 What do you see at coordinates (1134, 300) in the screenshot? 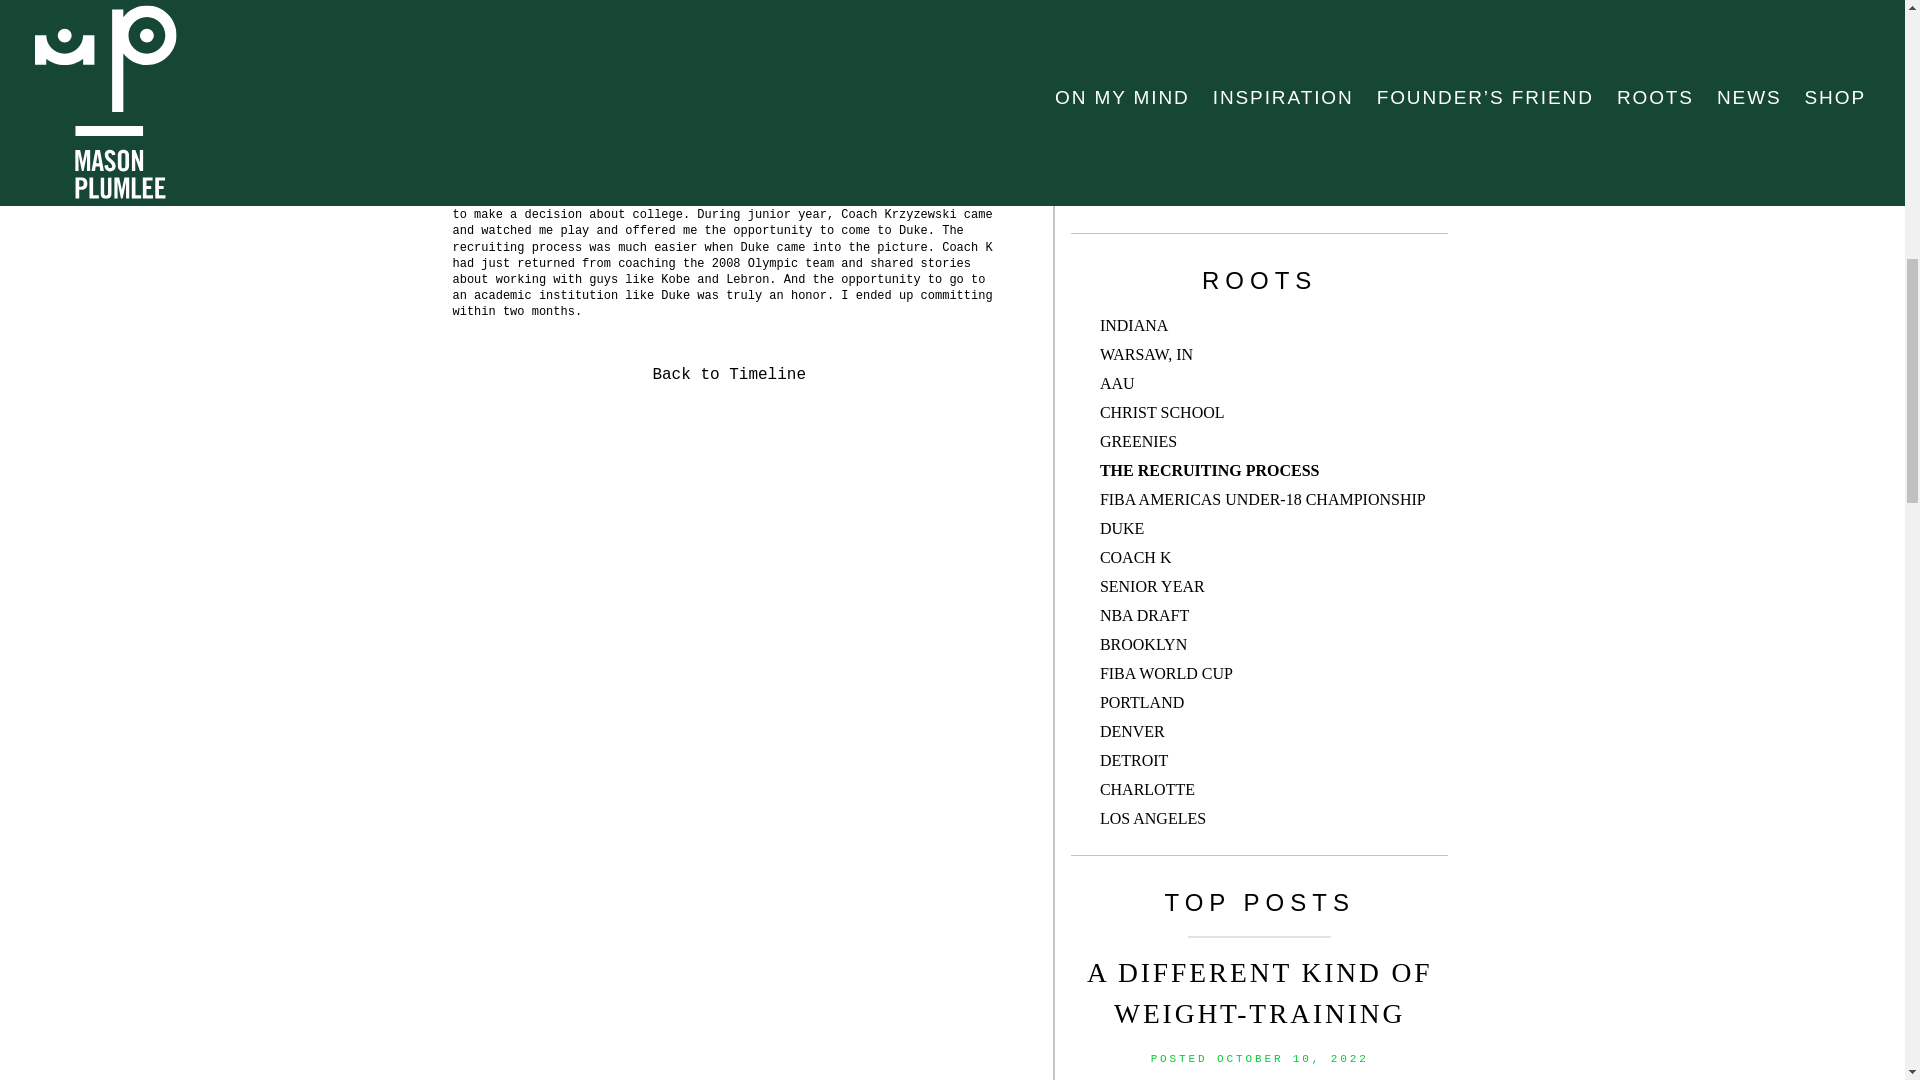
I see `INDIANA` at bounding box center [1134, 300].